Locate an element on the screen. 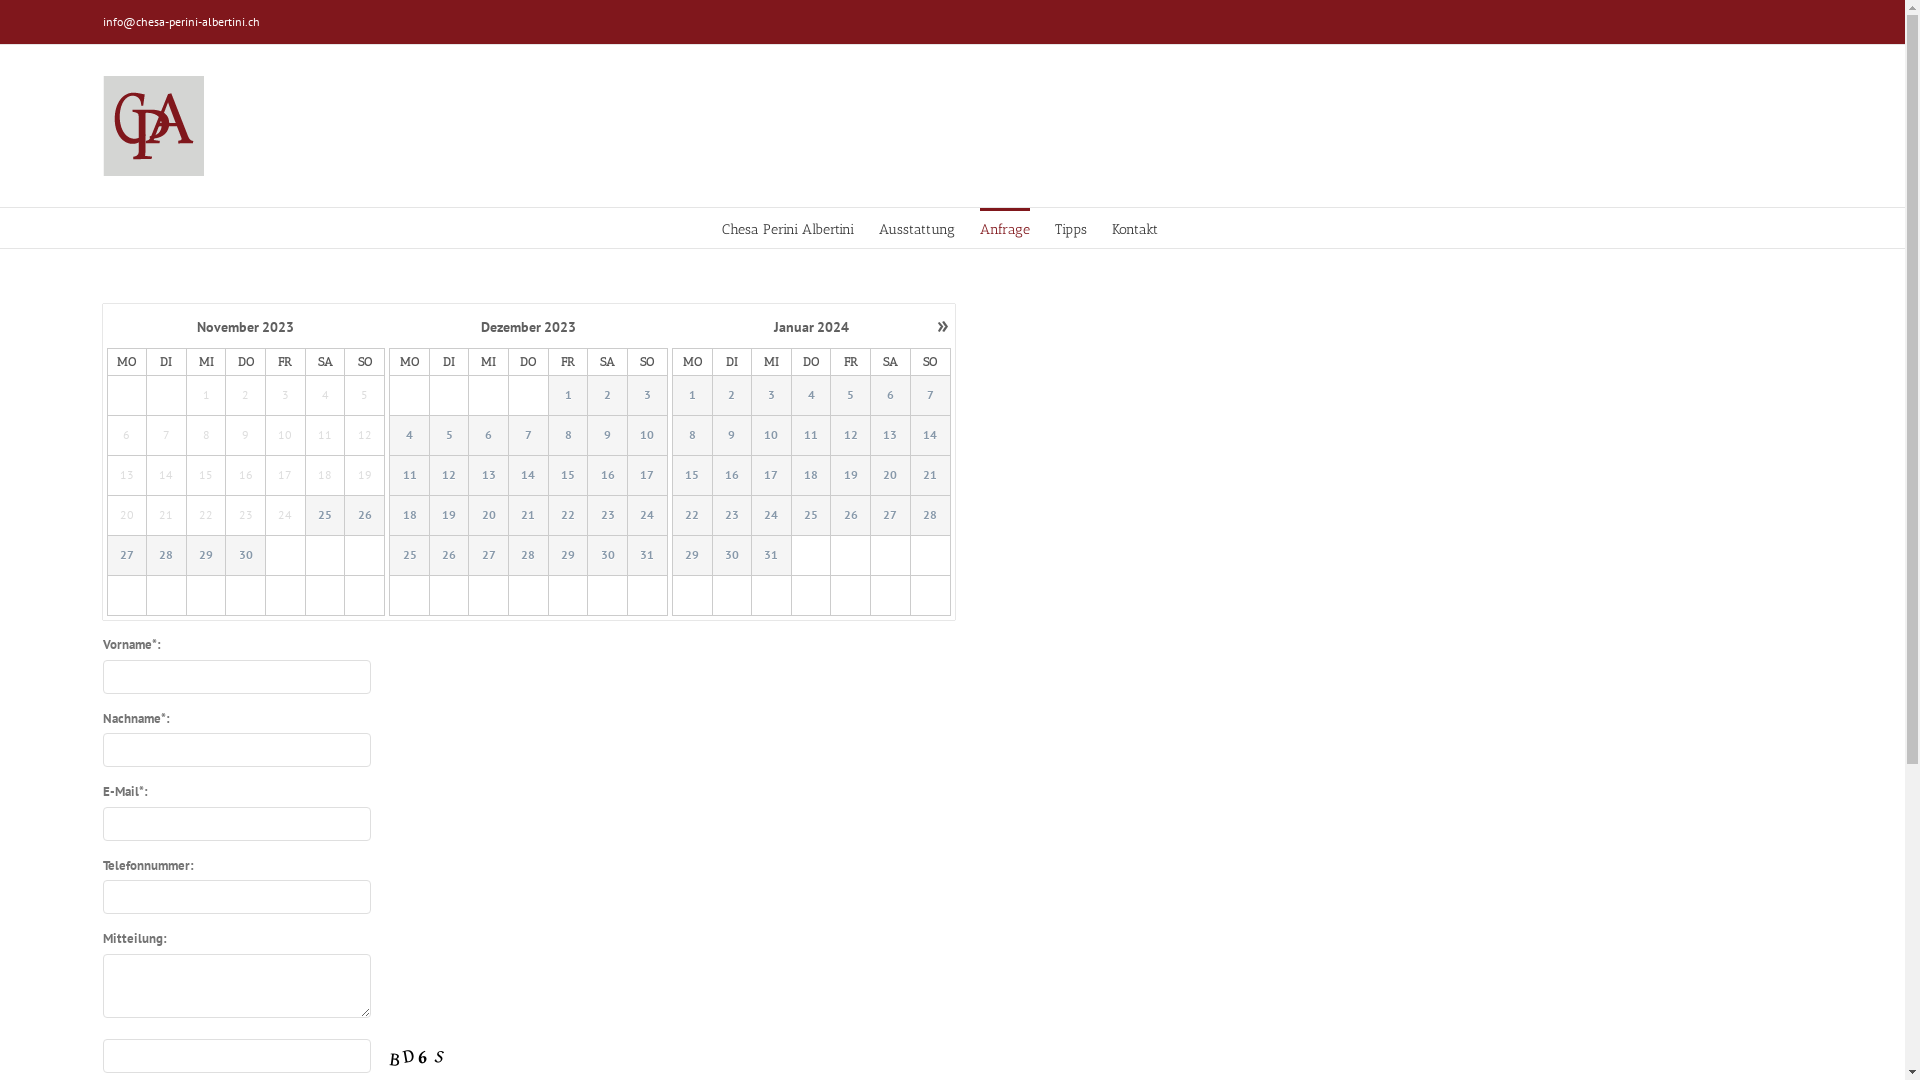  12 is located at coordinates (851, 436).